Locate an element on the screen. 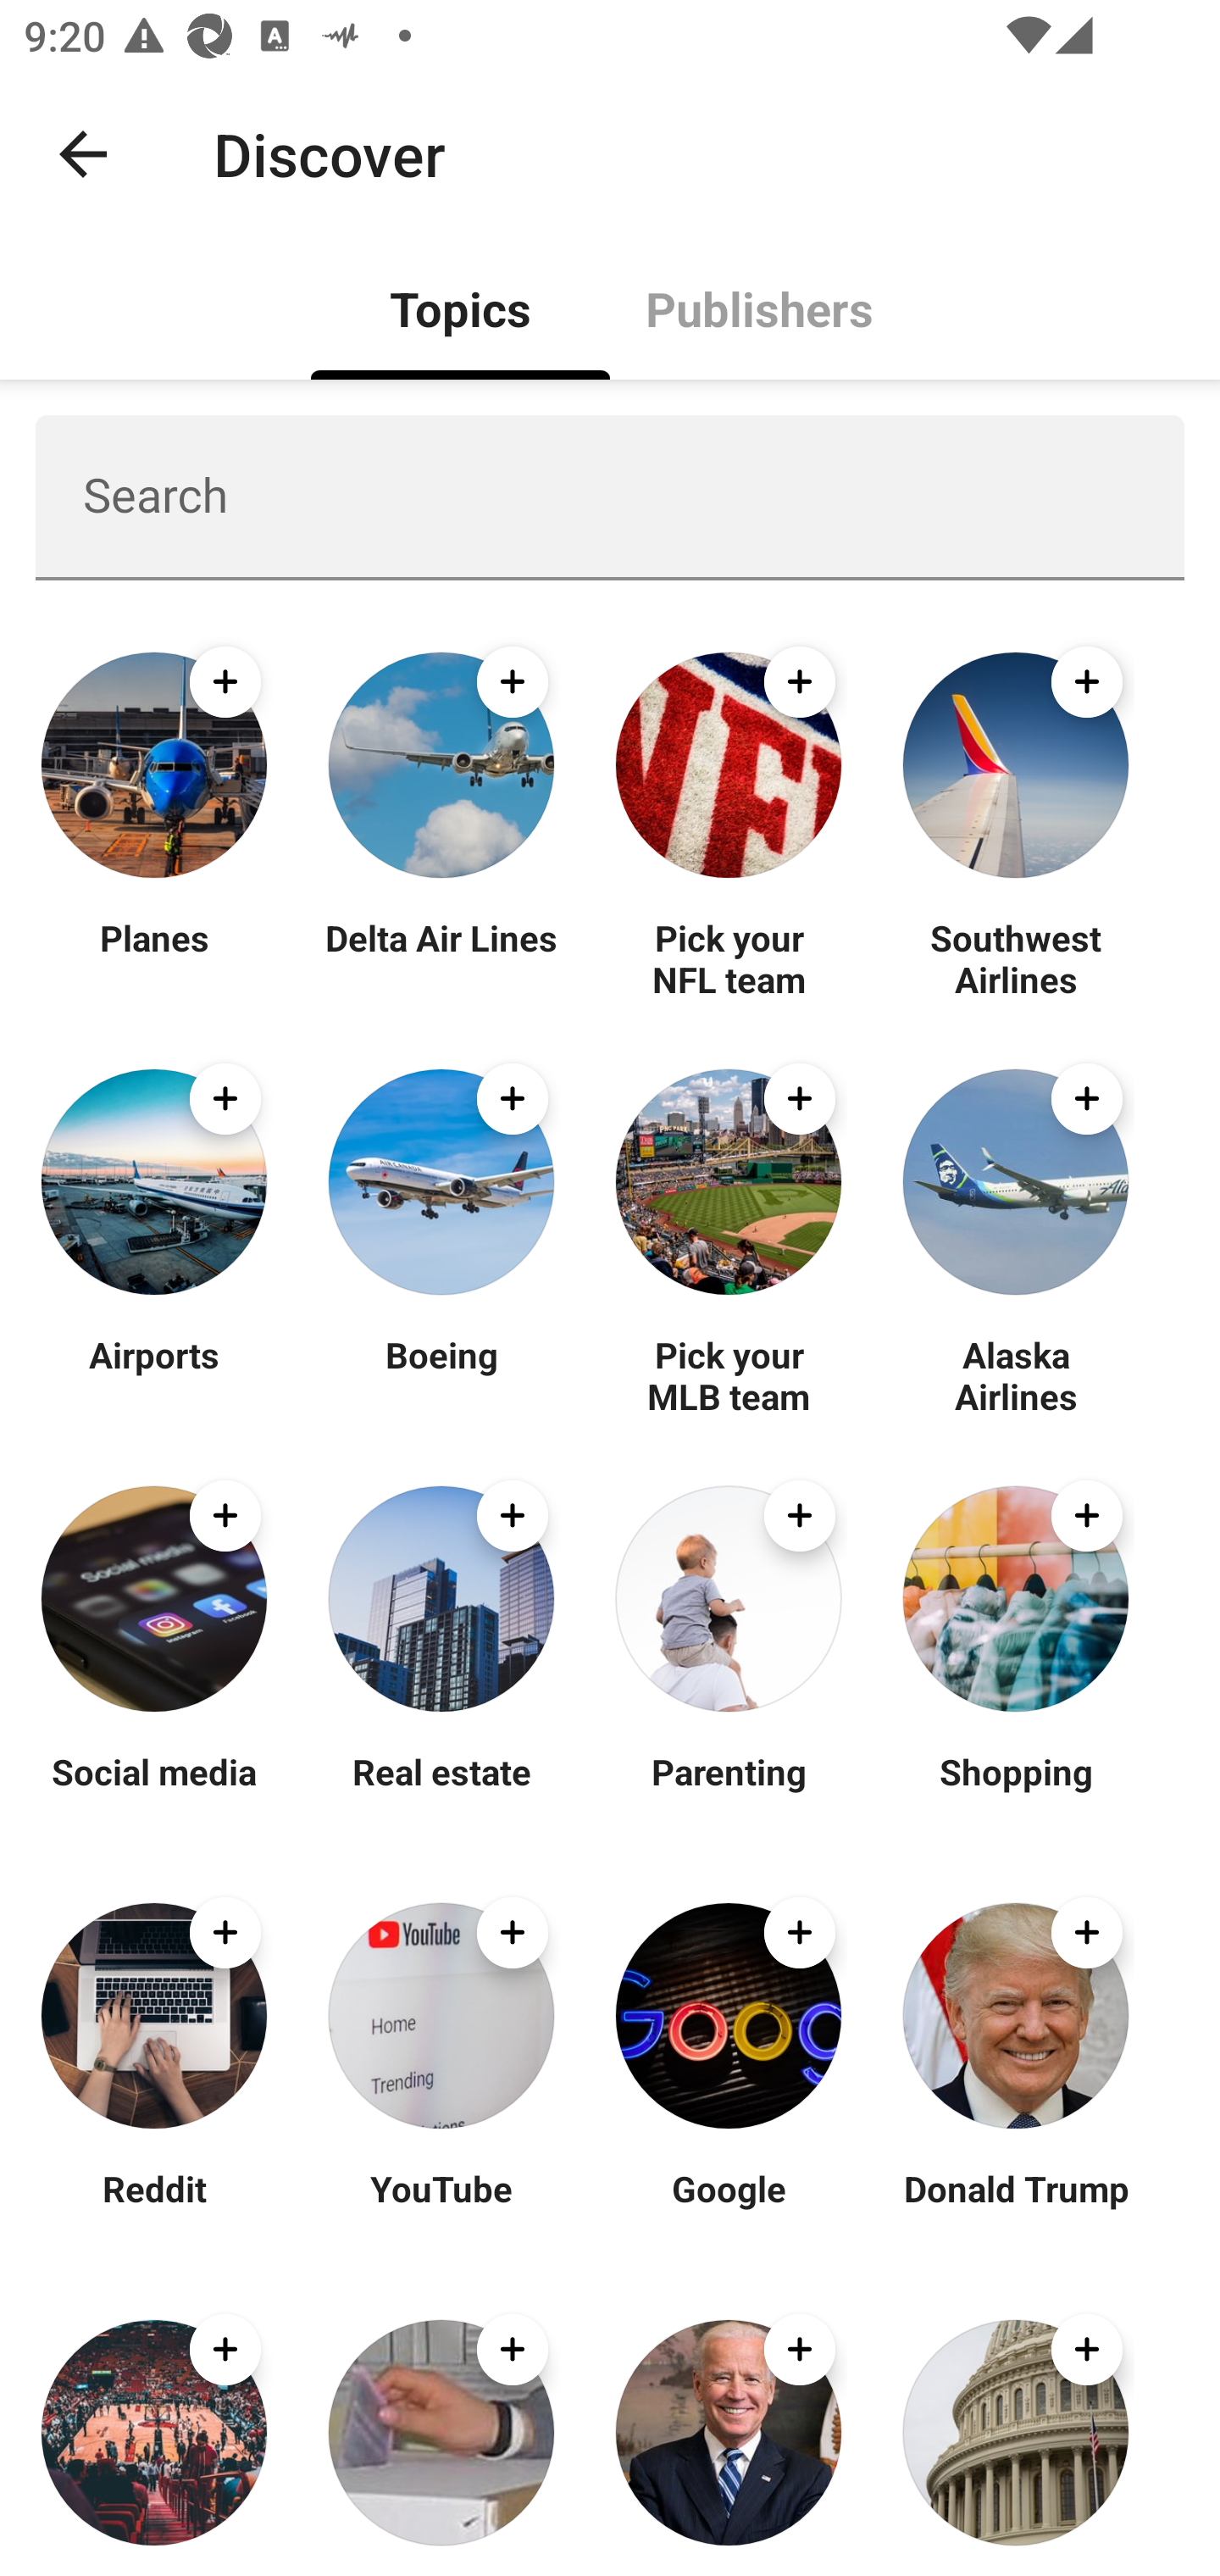 The height and width of the screenshot is (2576, 1220). Southwest Airlines is located at coordinates (1015, 958).